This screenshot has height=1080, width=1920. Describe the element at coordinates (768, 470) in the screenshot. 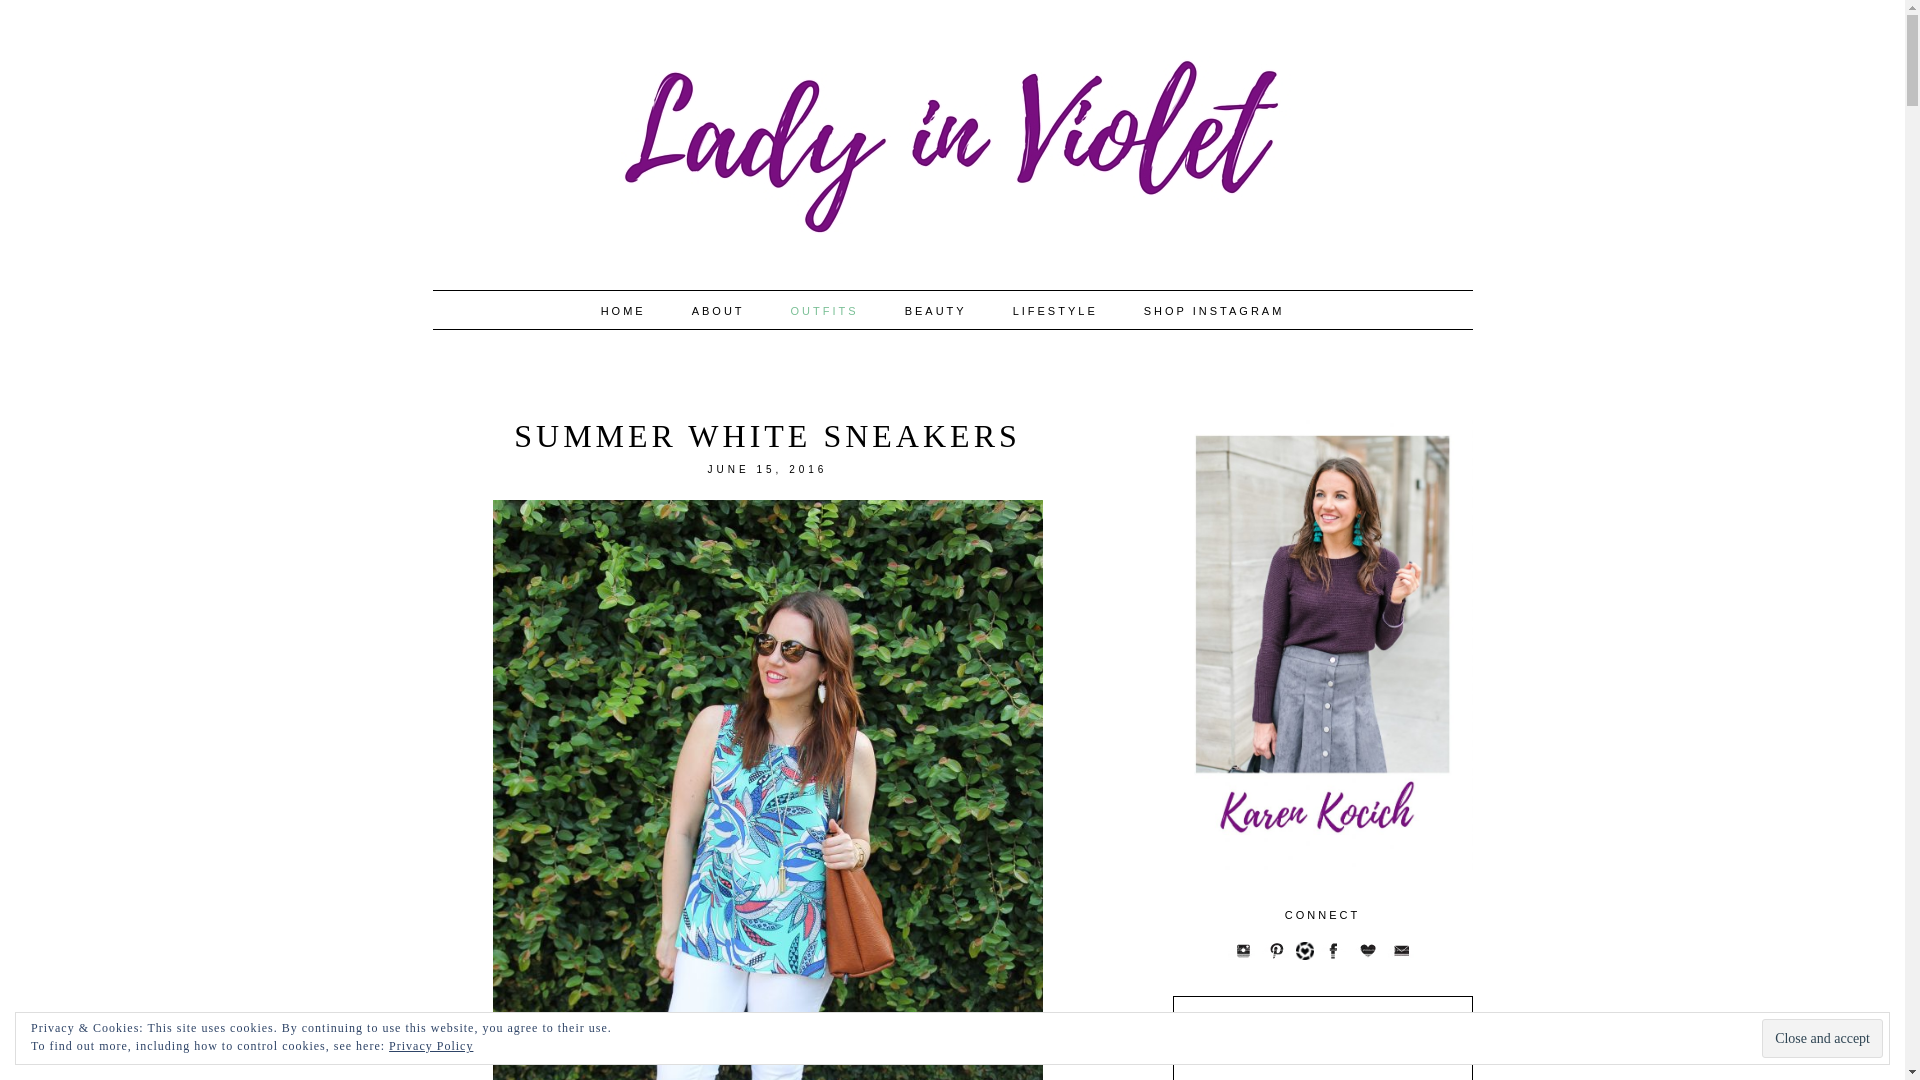

I see `JUNE 15, 2016` at that location.